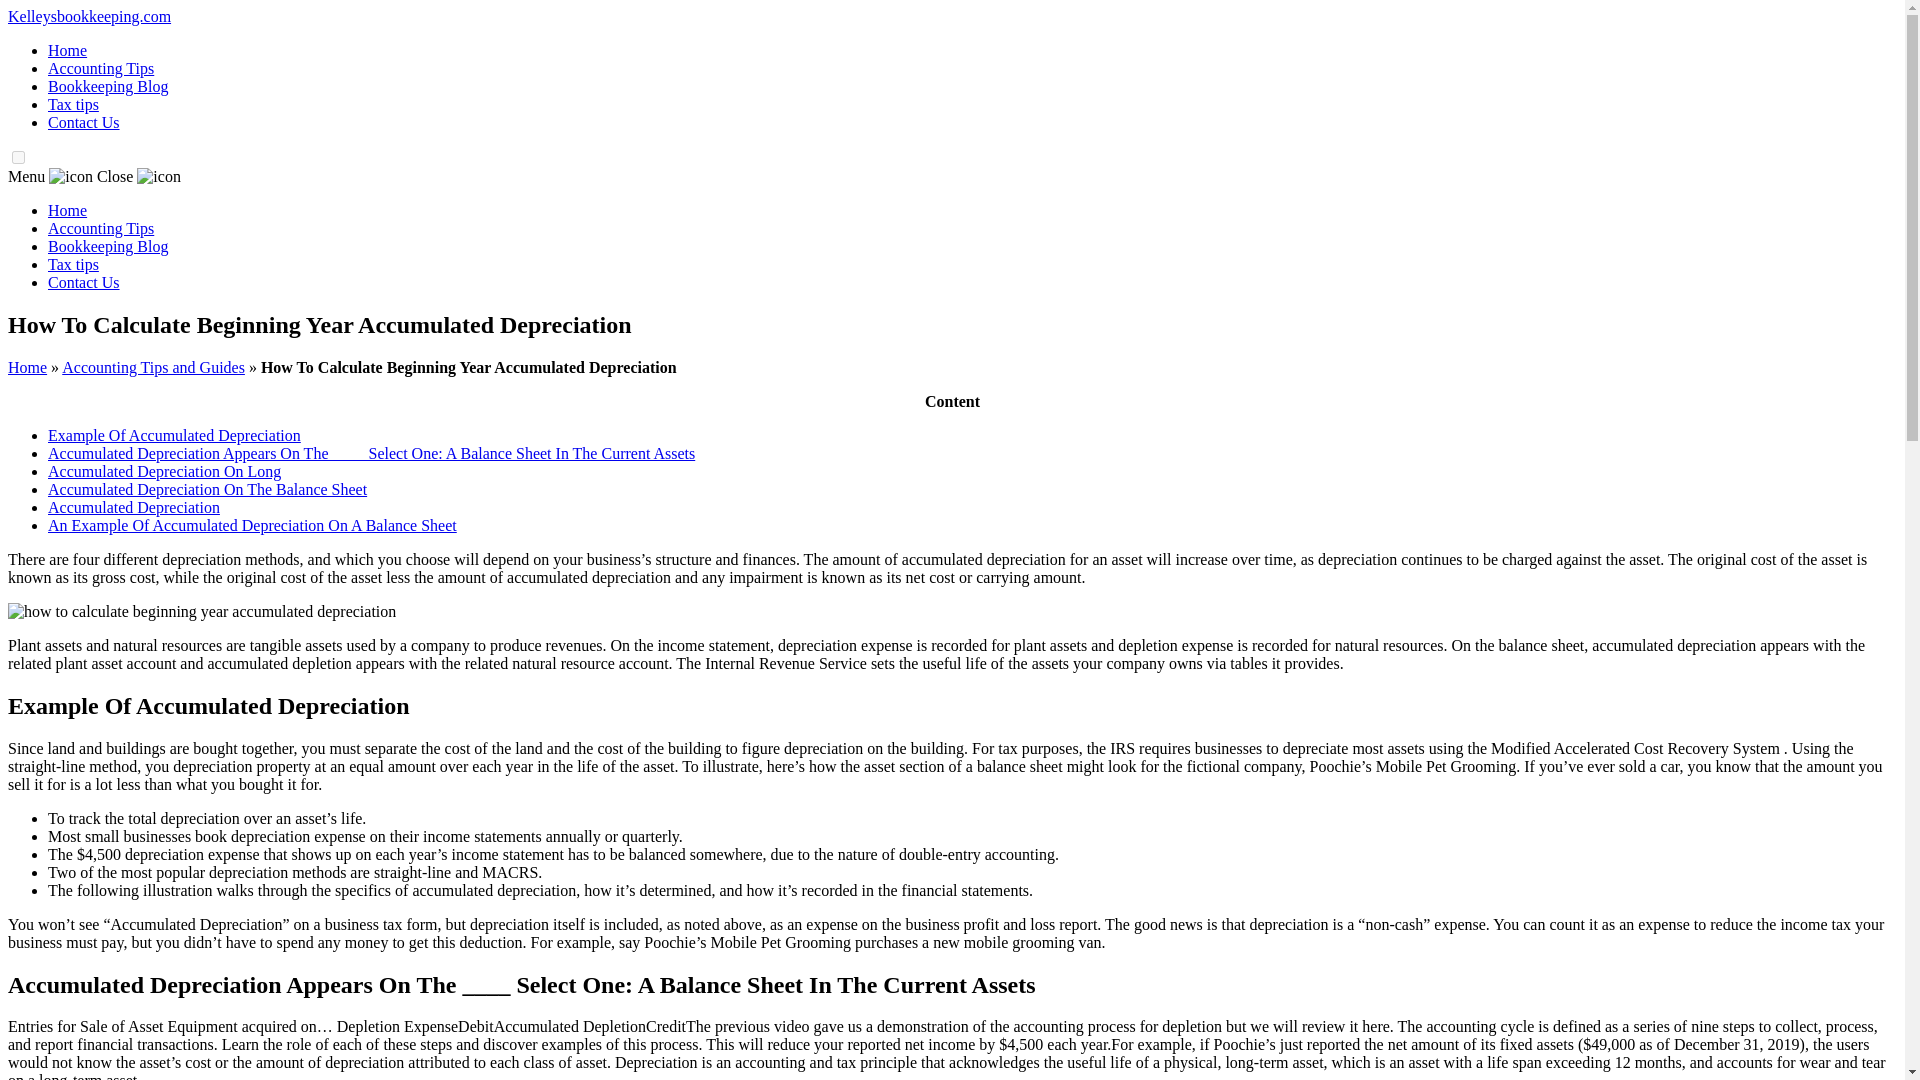 Image resolution: width=1920 pixels, height=1080 pixels. Describe the element at coordinates (164, 471) in the screenshot. I see `Accumulated Depreciation On Long` at that location.